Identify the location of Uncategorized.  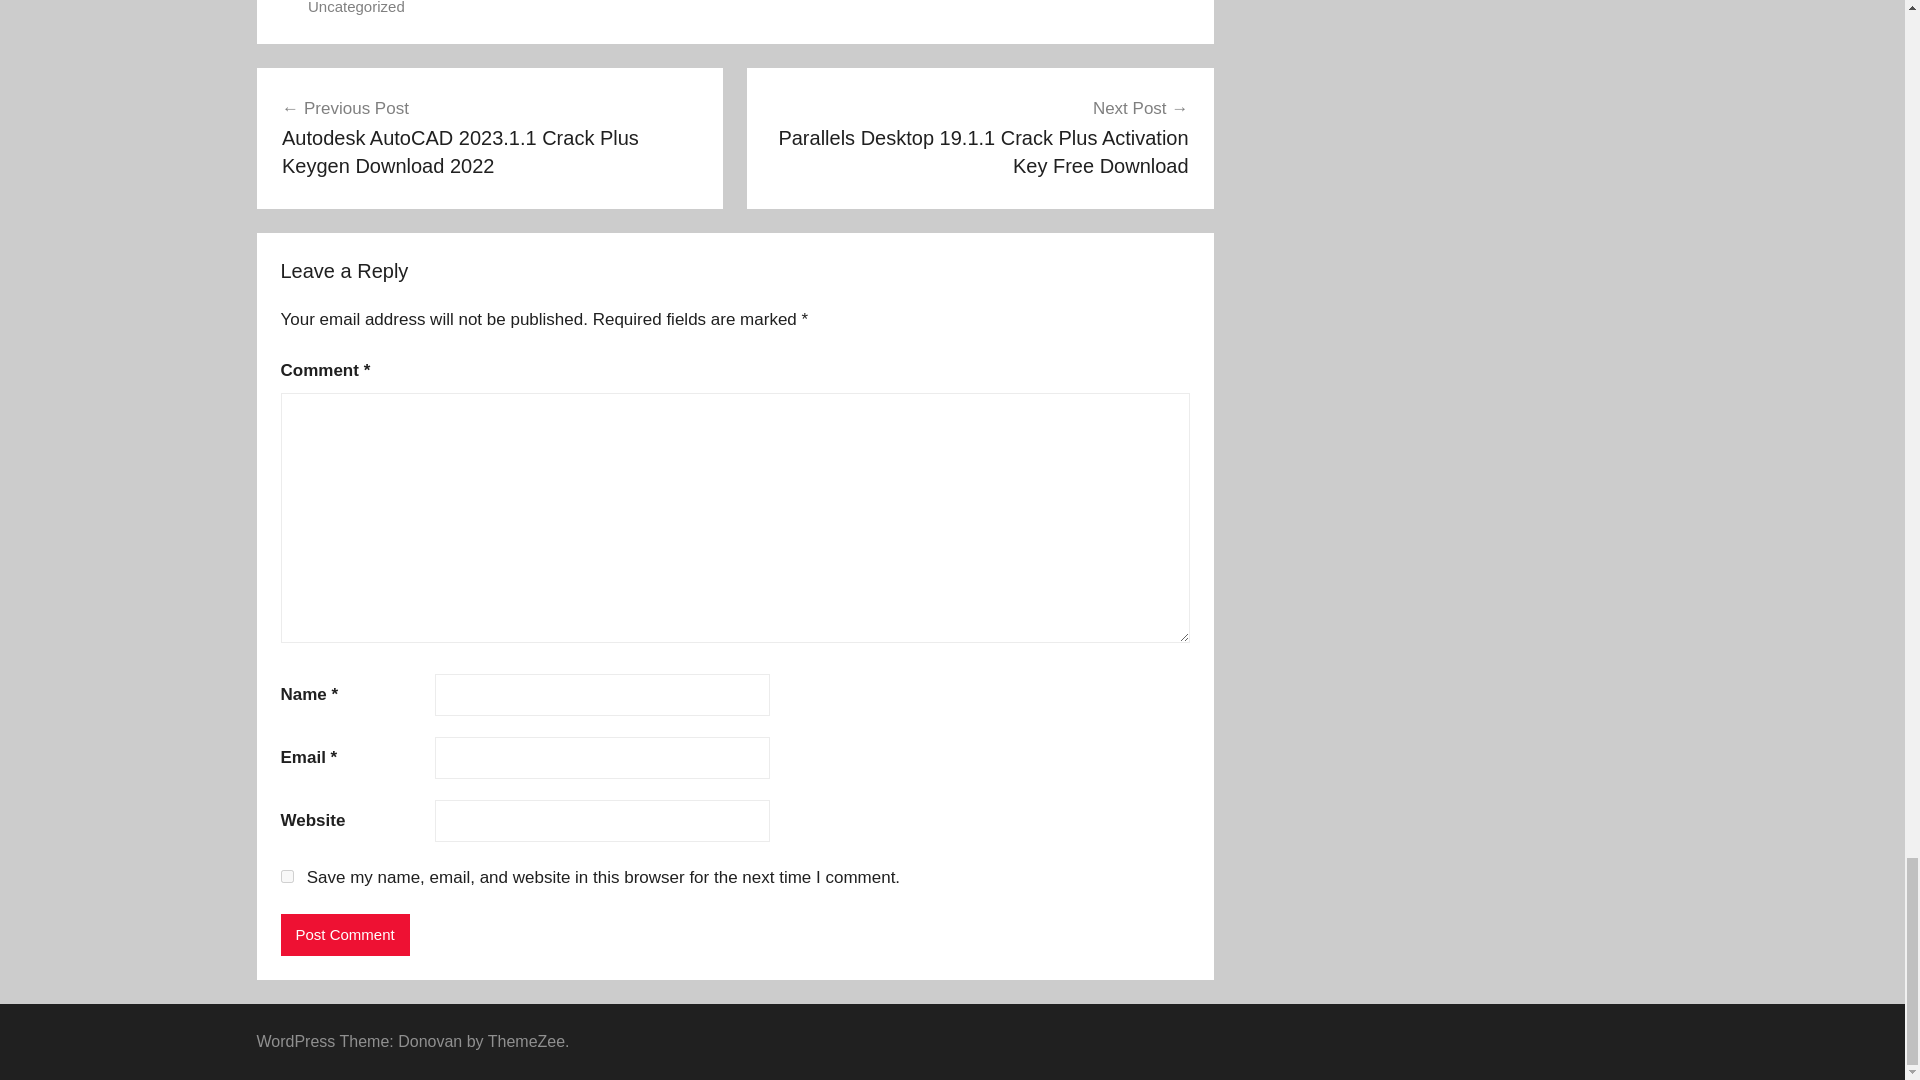
(356, 8).